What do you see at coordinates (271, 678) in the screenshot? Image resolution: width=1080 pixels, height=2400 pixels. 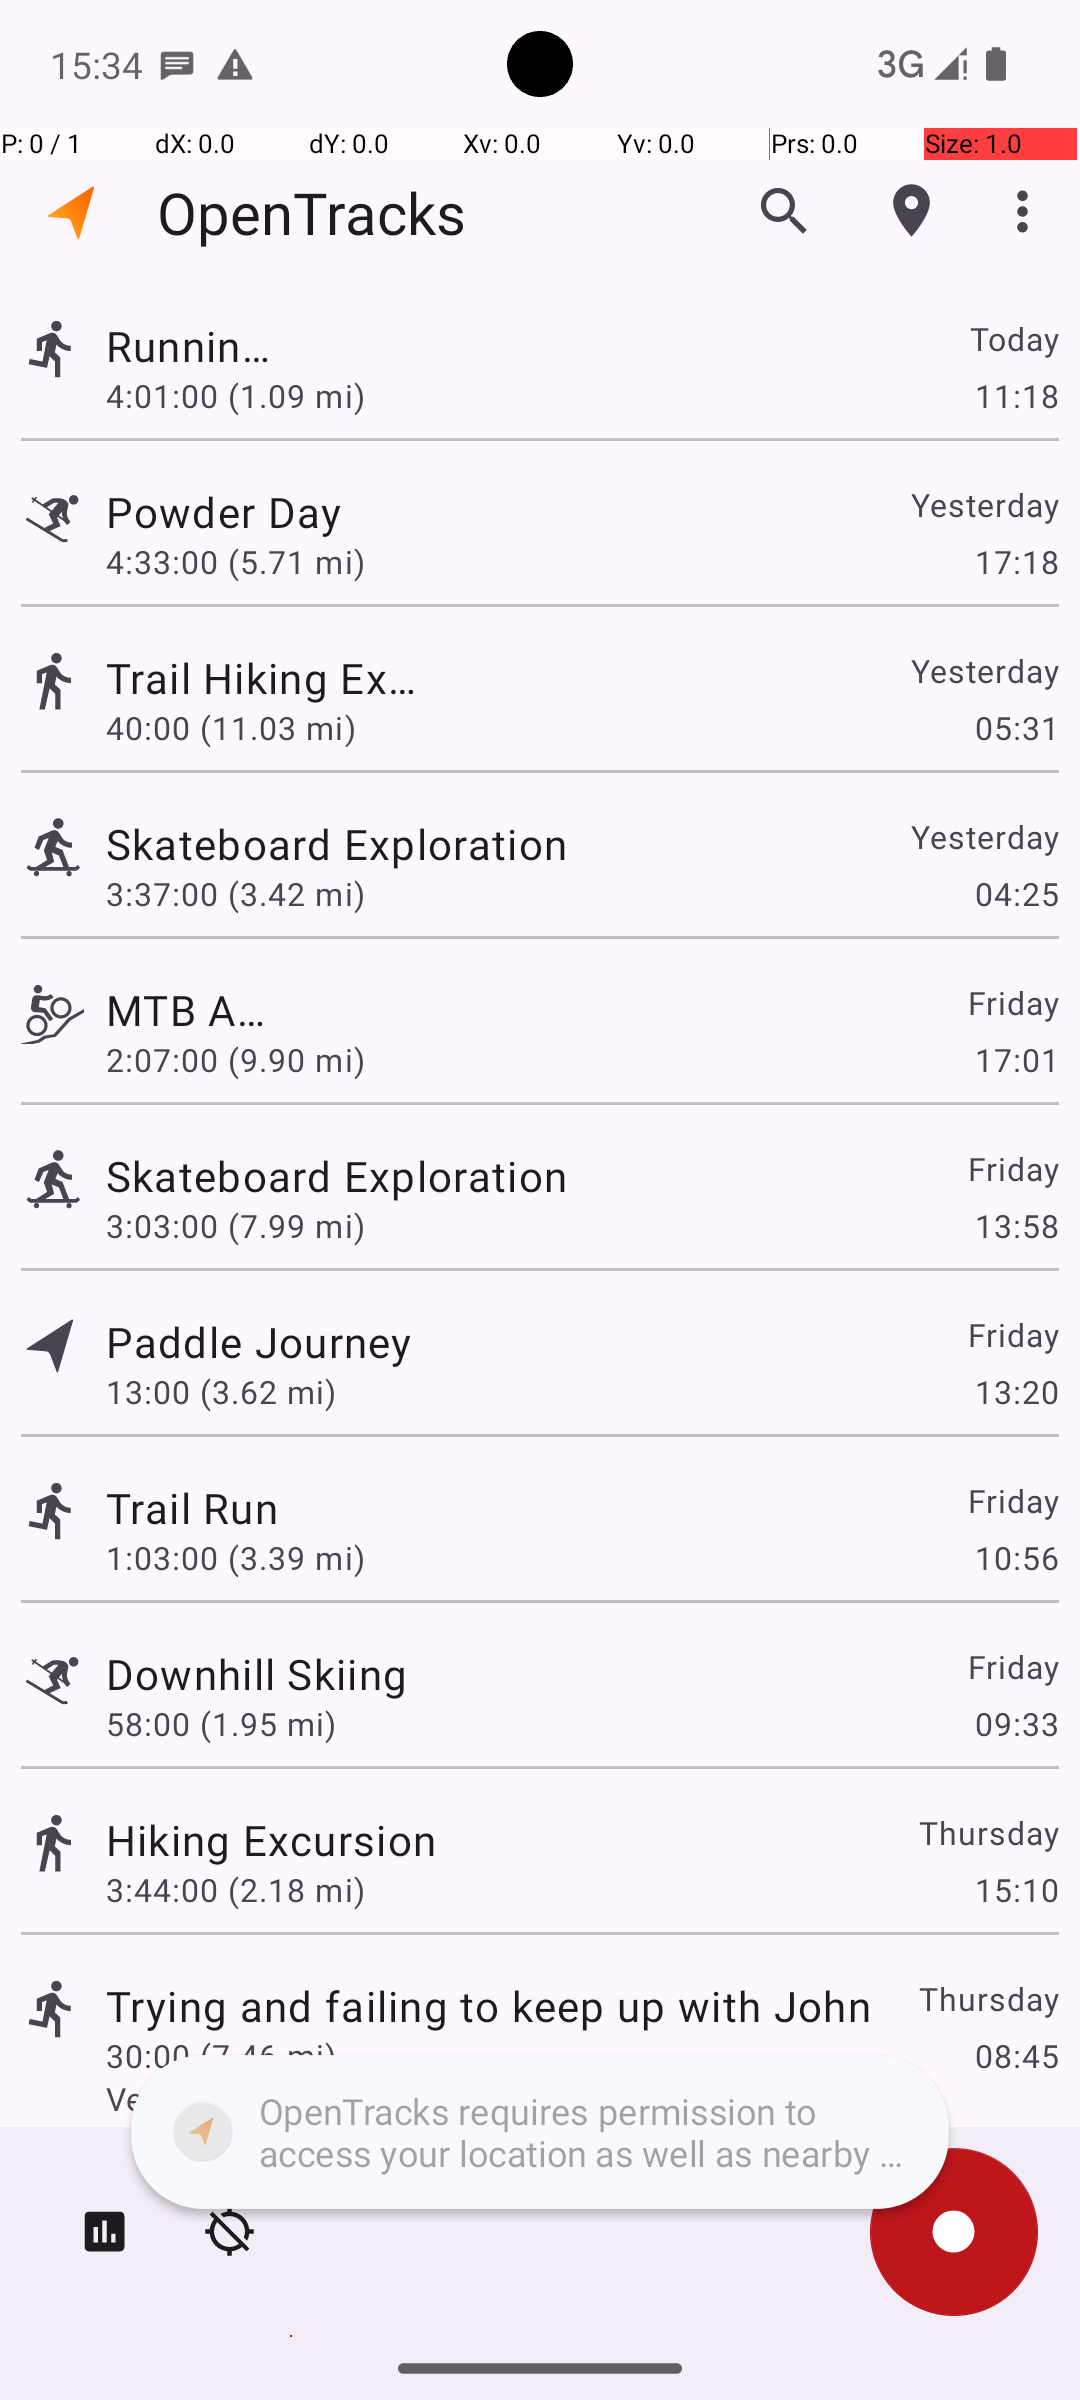 I see `Trail Hiking Excursion` at bounding box center [271, 678].